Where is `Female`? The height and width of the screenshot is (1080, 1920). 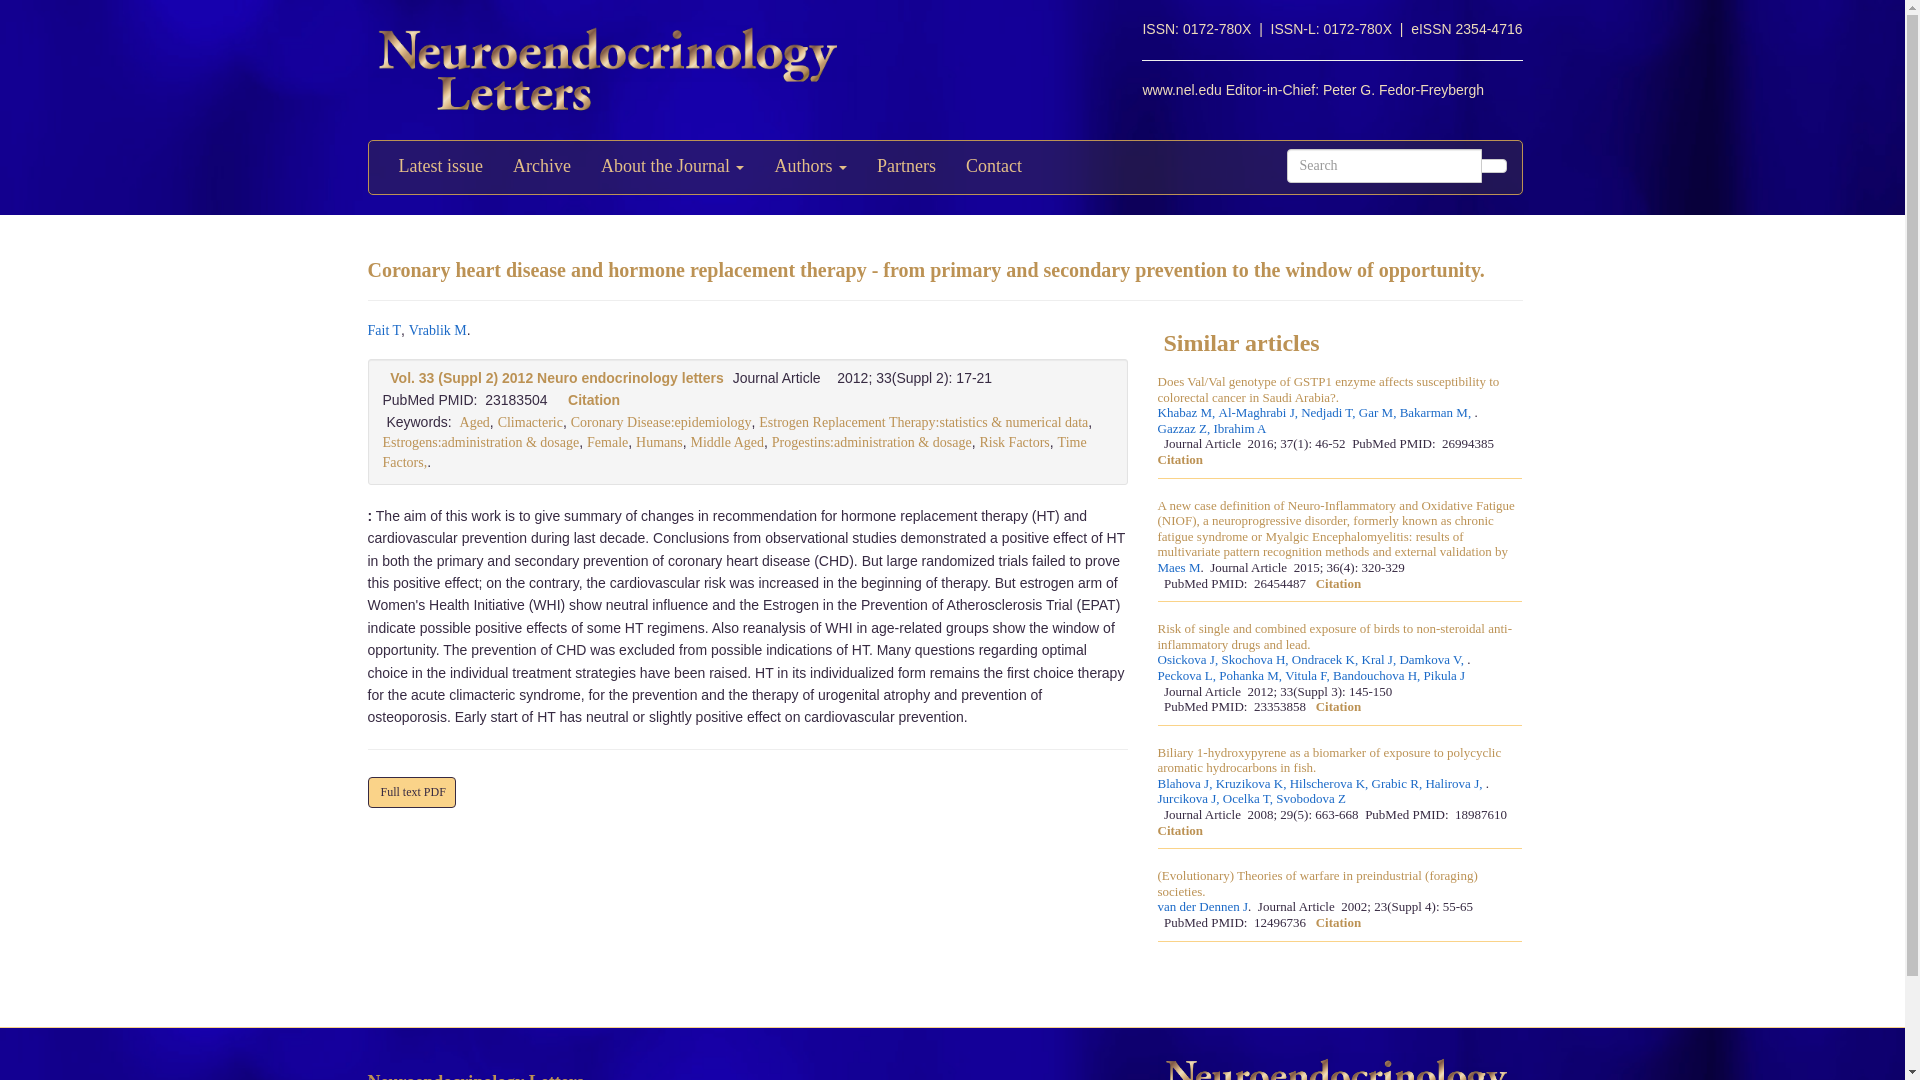 Female is located at coordinates (607, 442).